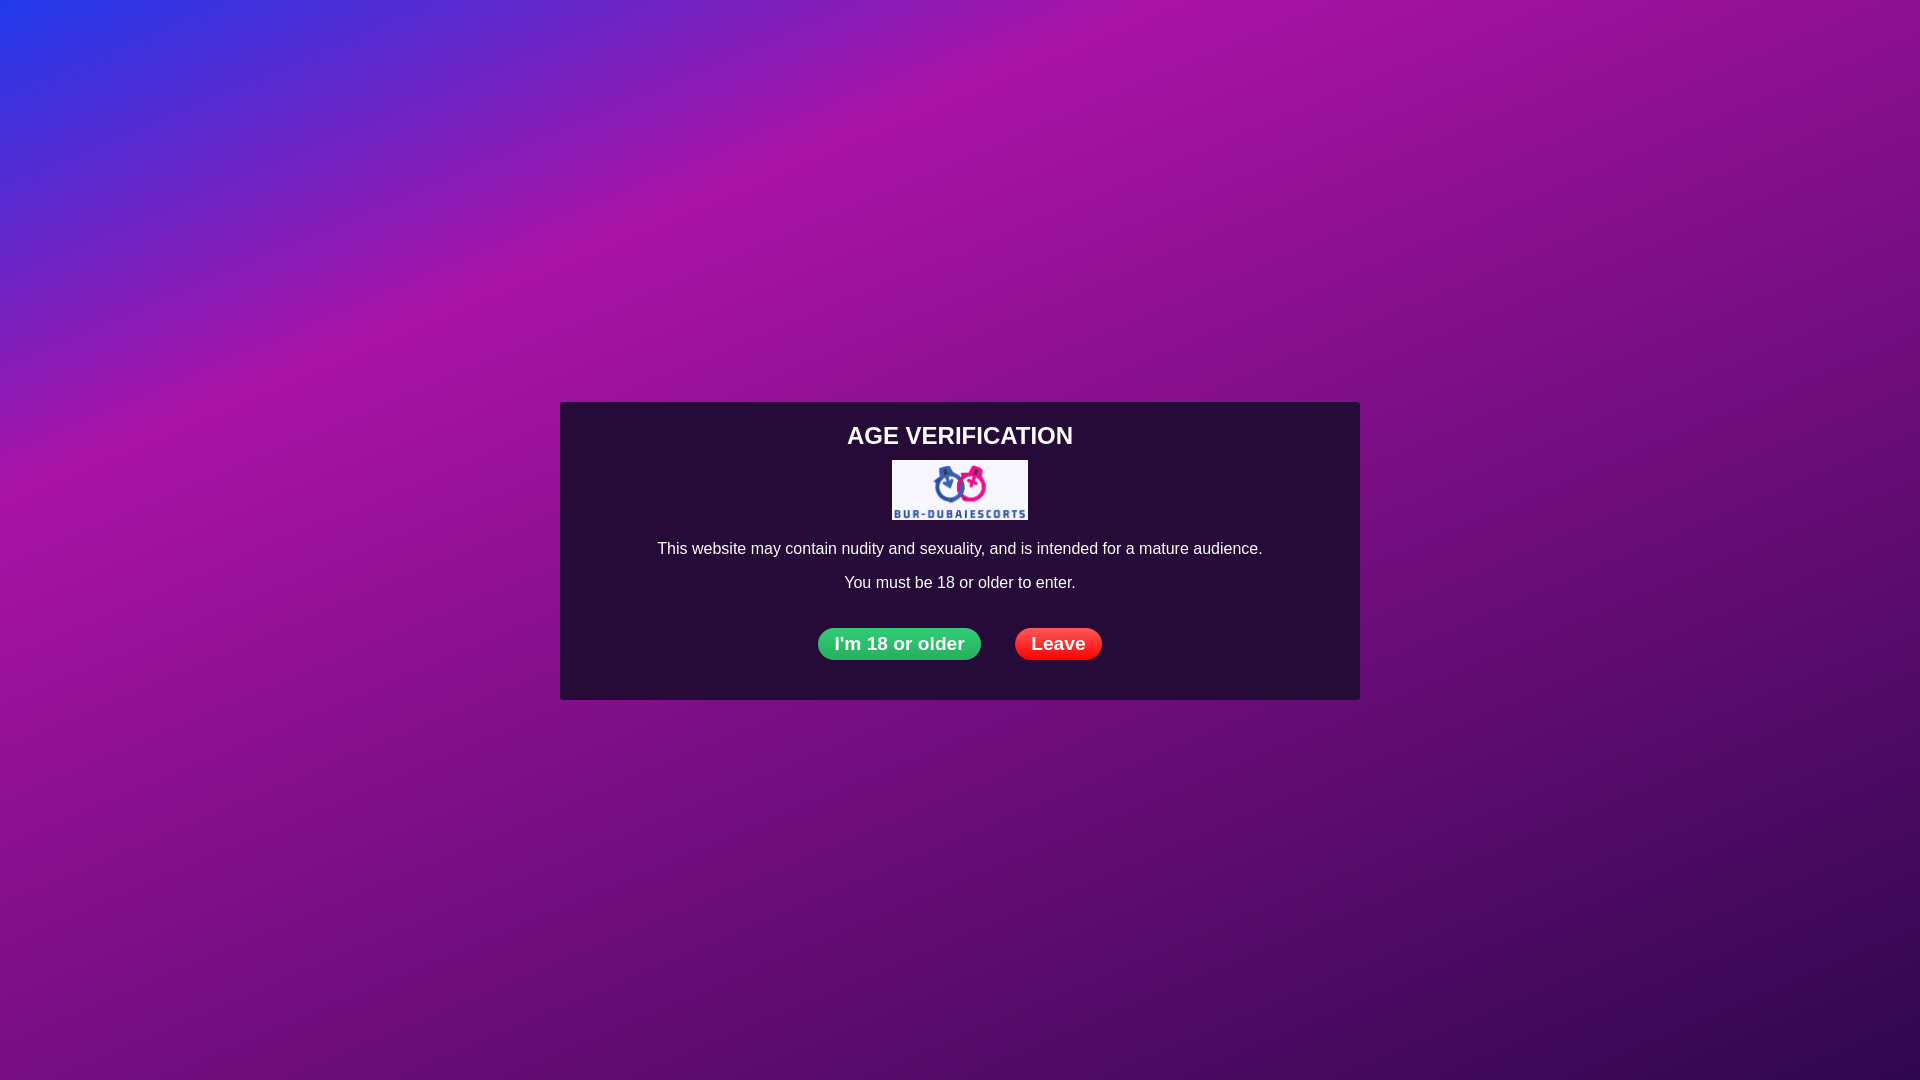 The width and height of the screenshot is (1920, 1080). Describe the element at coordinates (995, 44) in the screenshot. I see `Contact Us` at that location.